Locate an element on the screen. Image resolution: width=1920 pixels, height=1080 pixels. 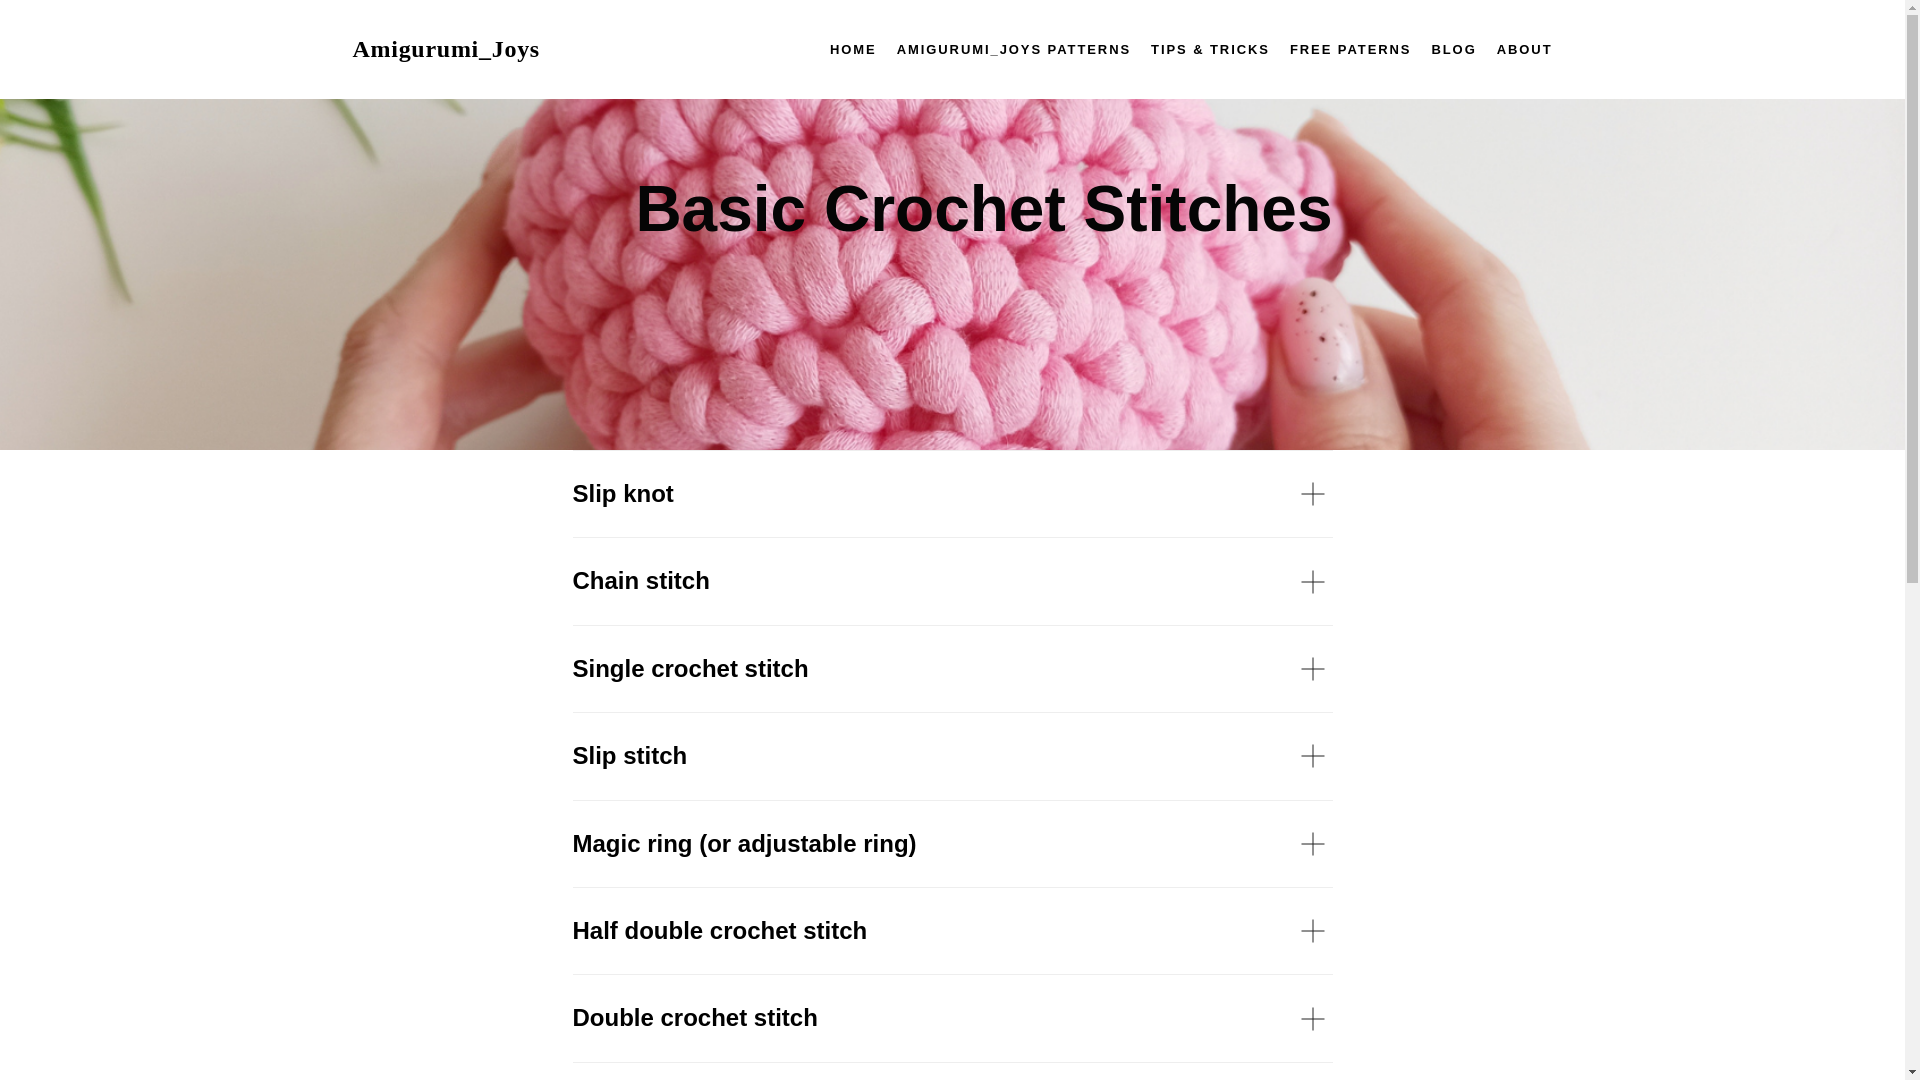
HOME is located at coordinates (853, 50).